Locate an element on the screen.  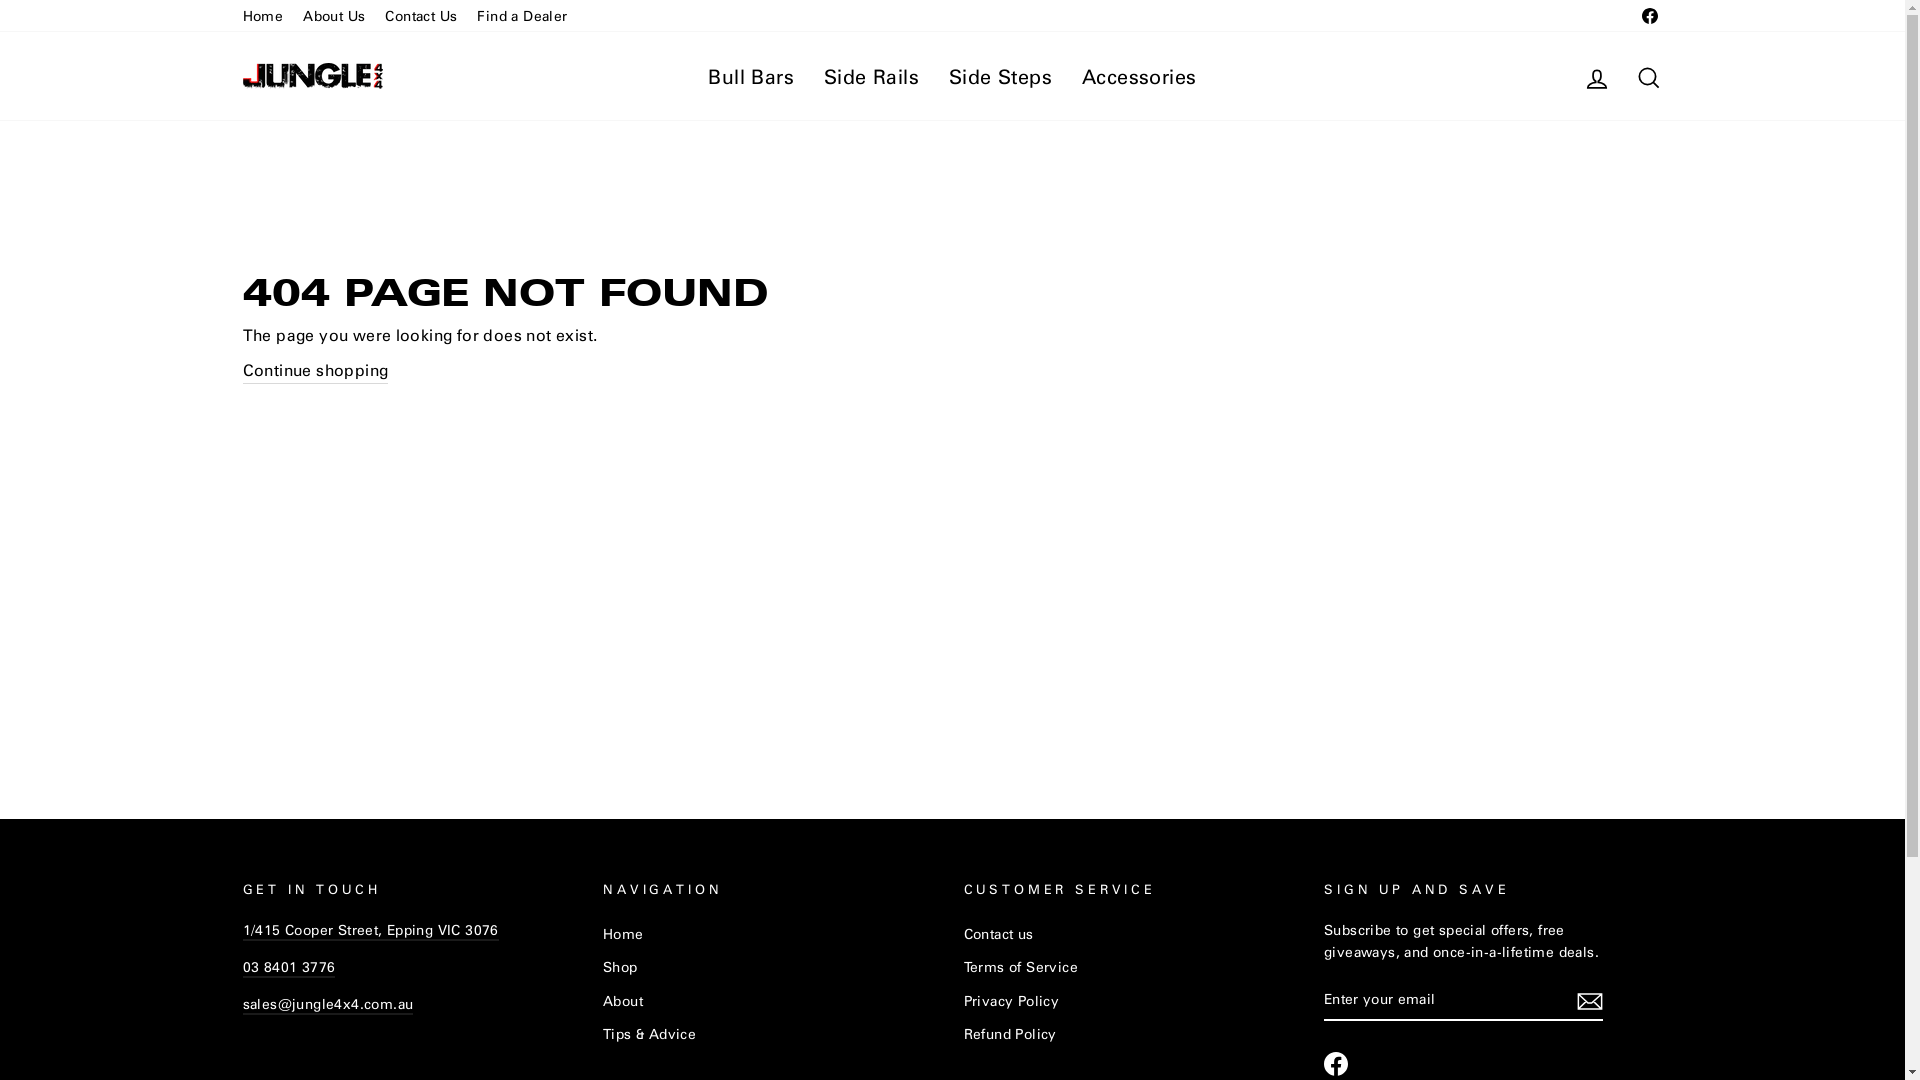
Accessories is located at coordinates (1139, 76).